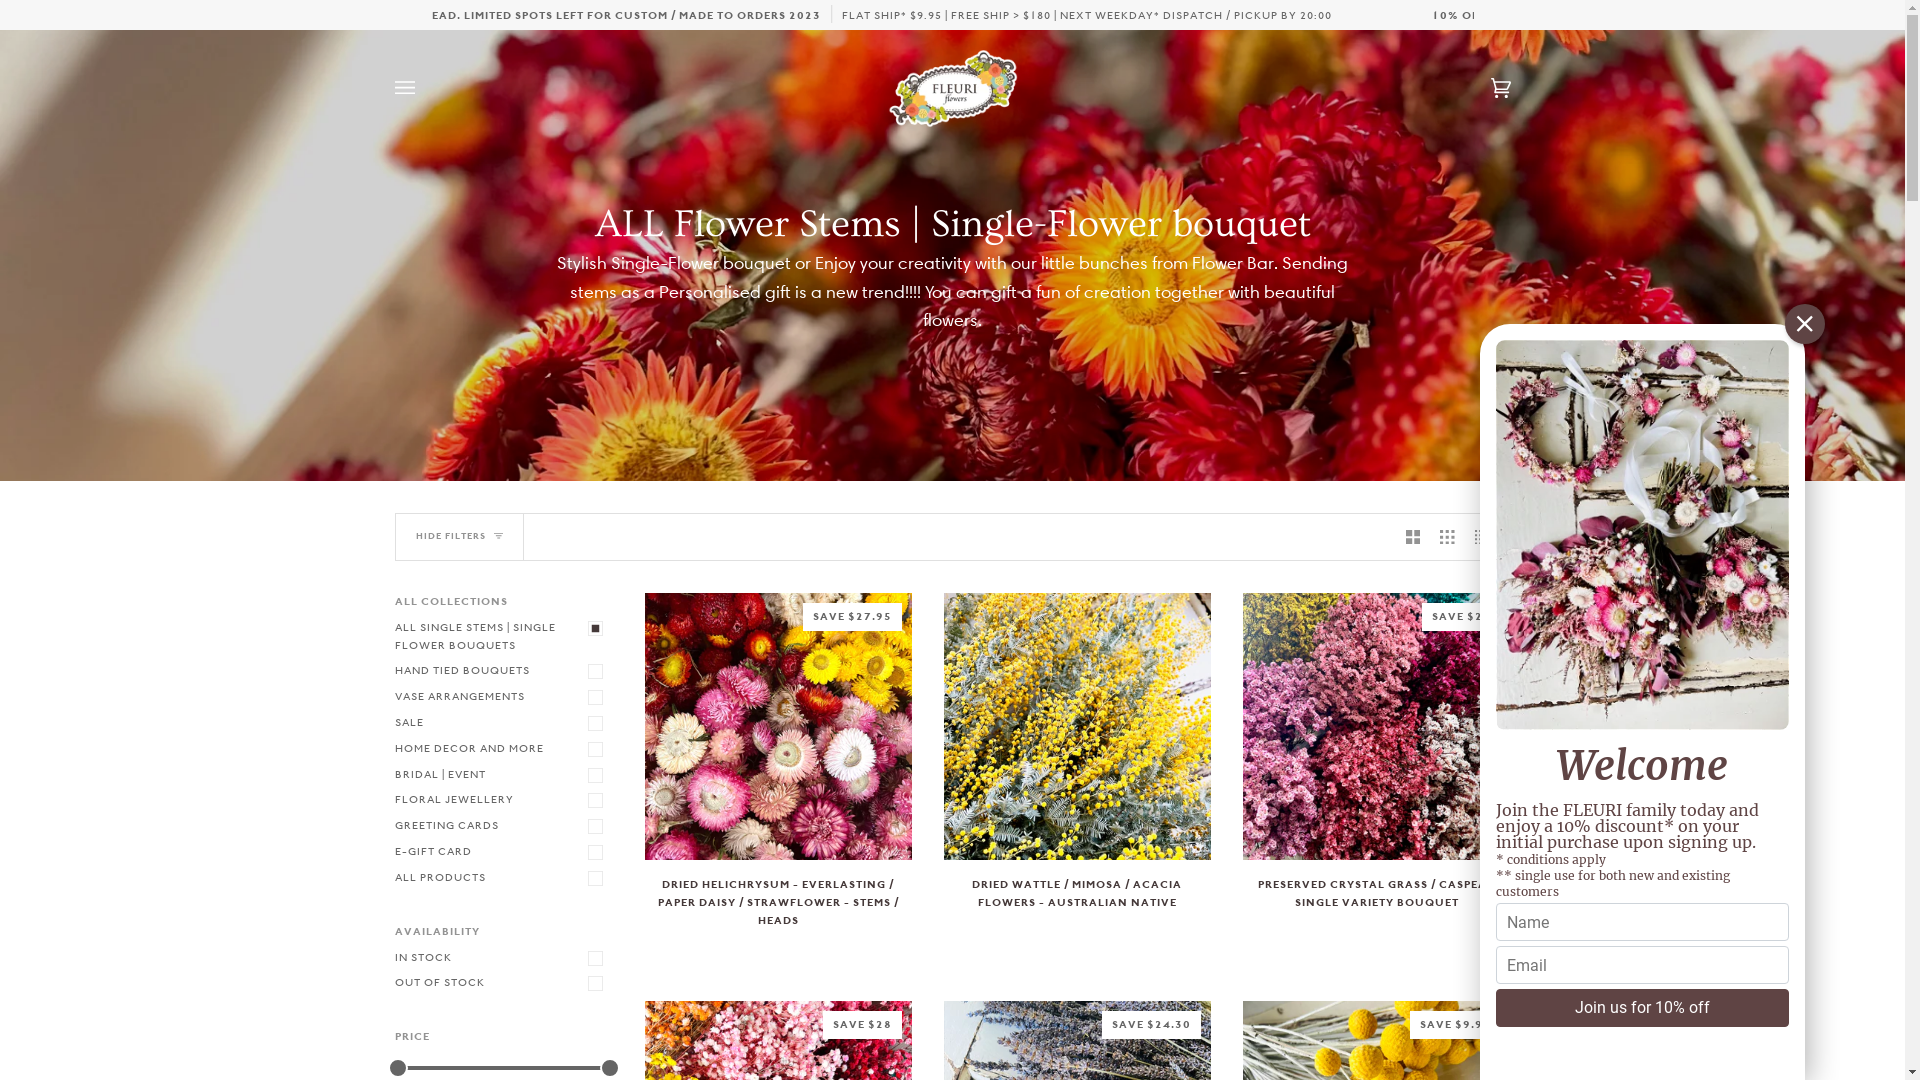  Describe the element at coordinates (1480, 88) in the screenshot. I see `Cart
(0)` at that location.